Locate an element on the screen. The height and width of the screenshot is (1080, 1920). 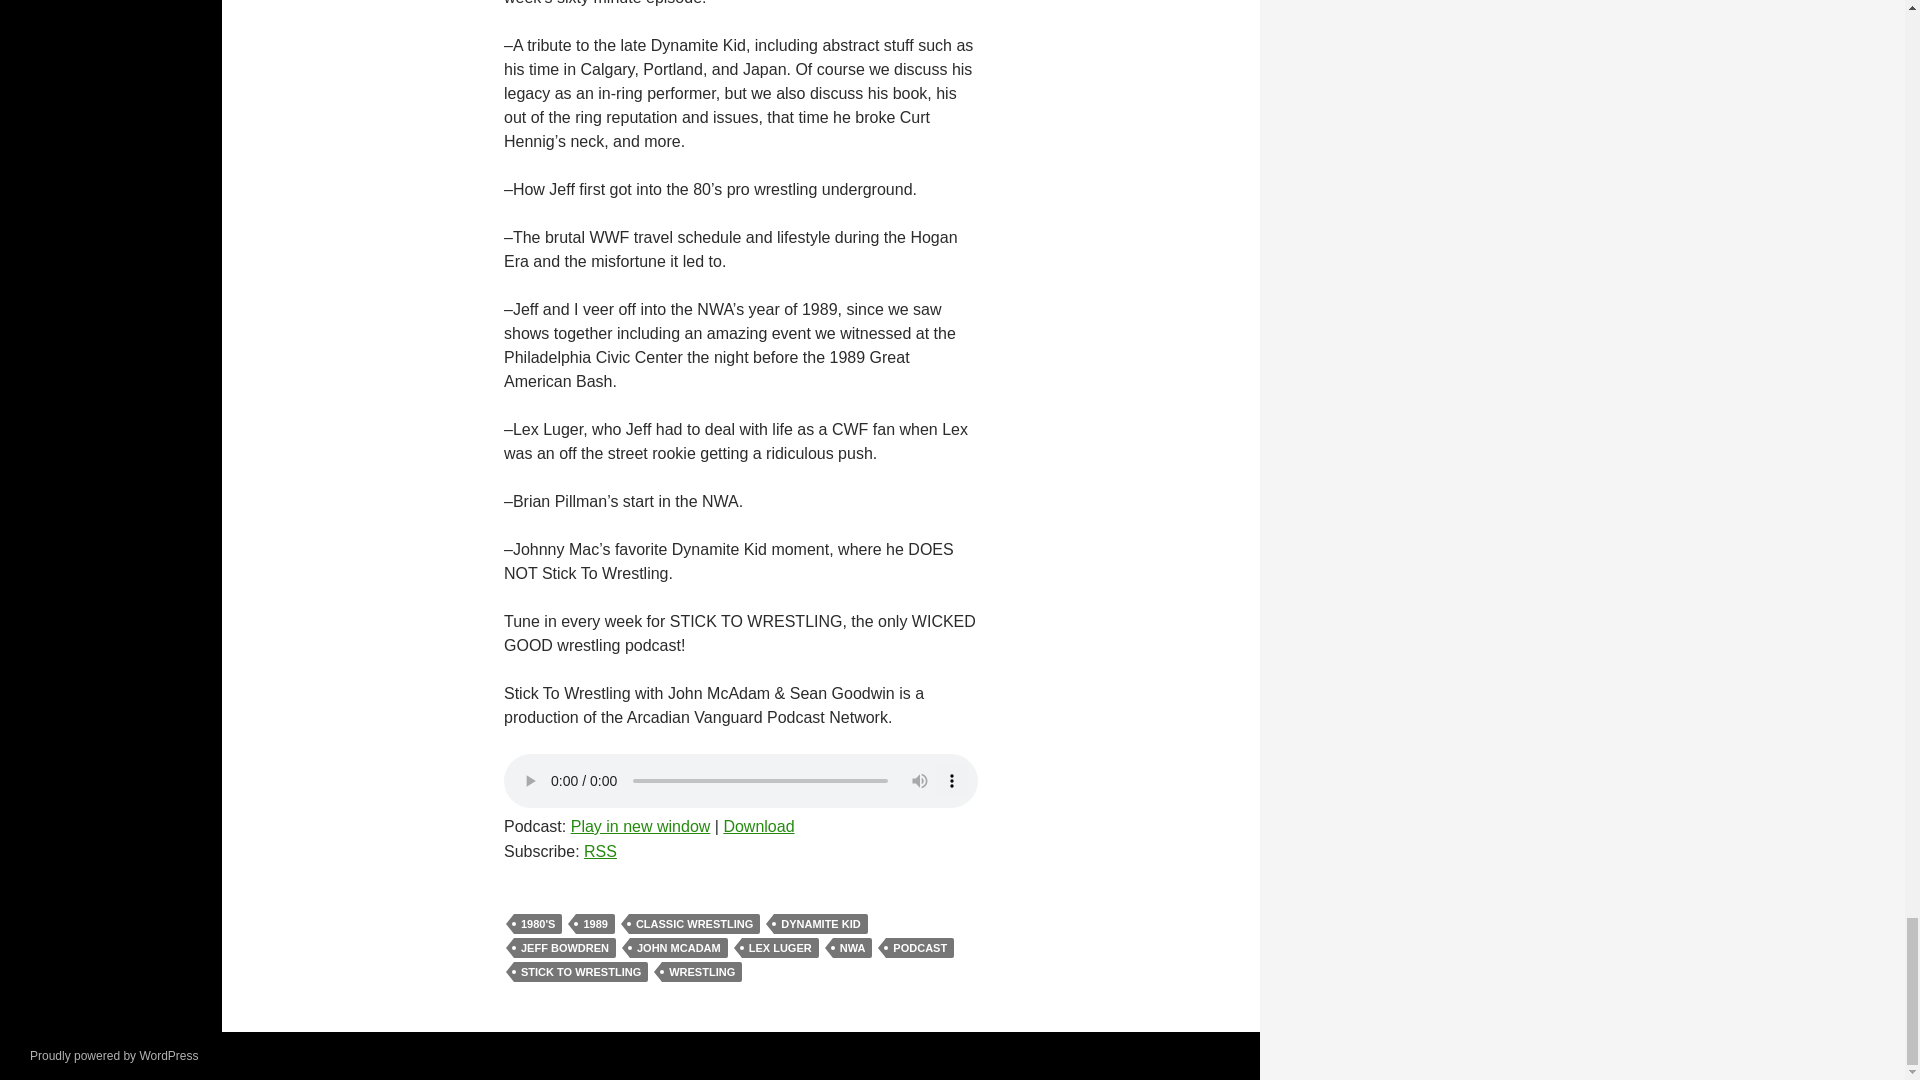
Download is located at coordinates (758, 826).